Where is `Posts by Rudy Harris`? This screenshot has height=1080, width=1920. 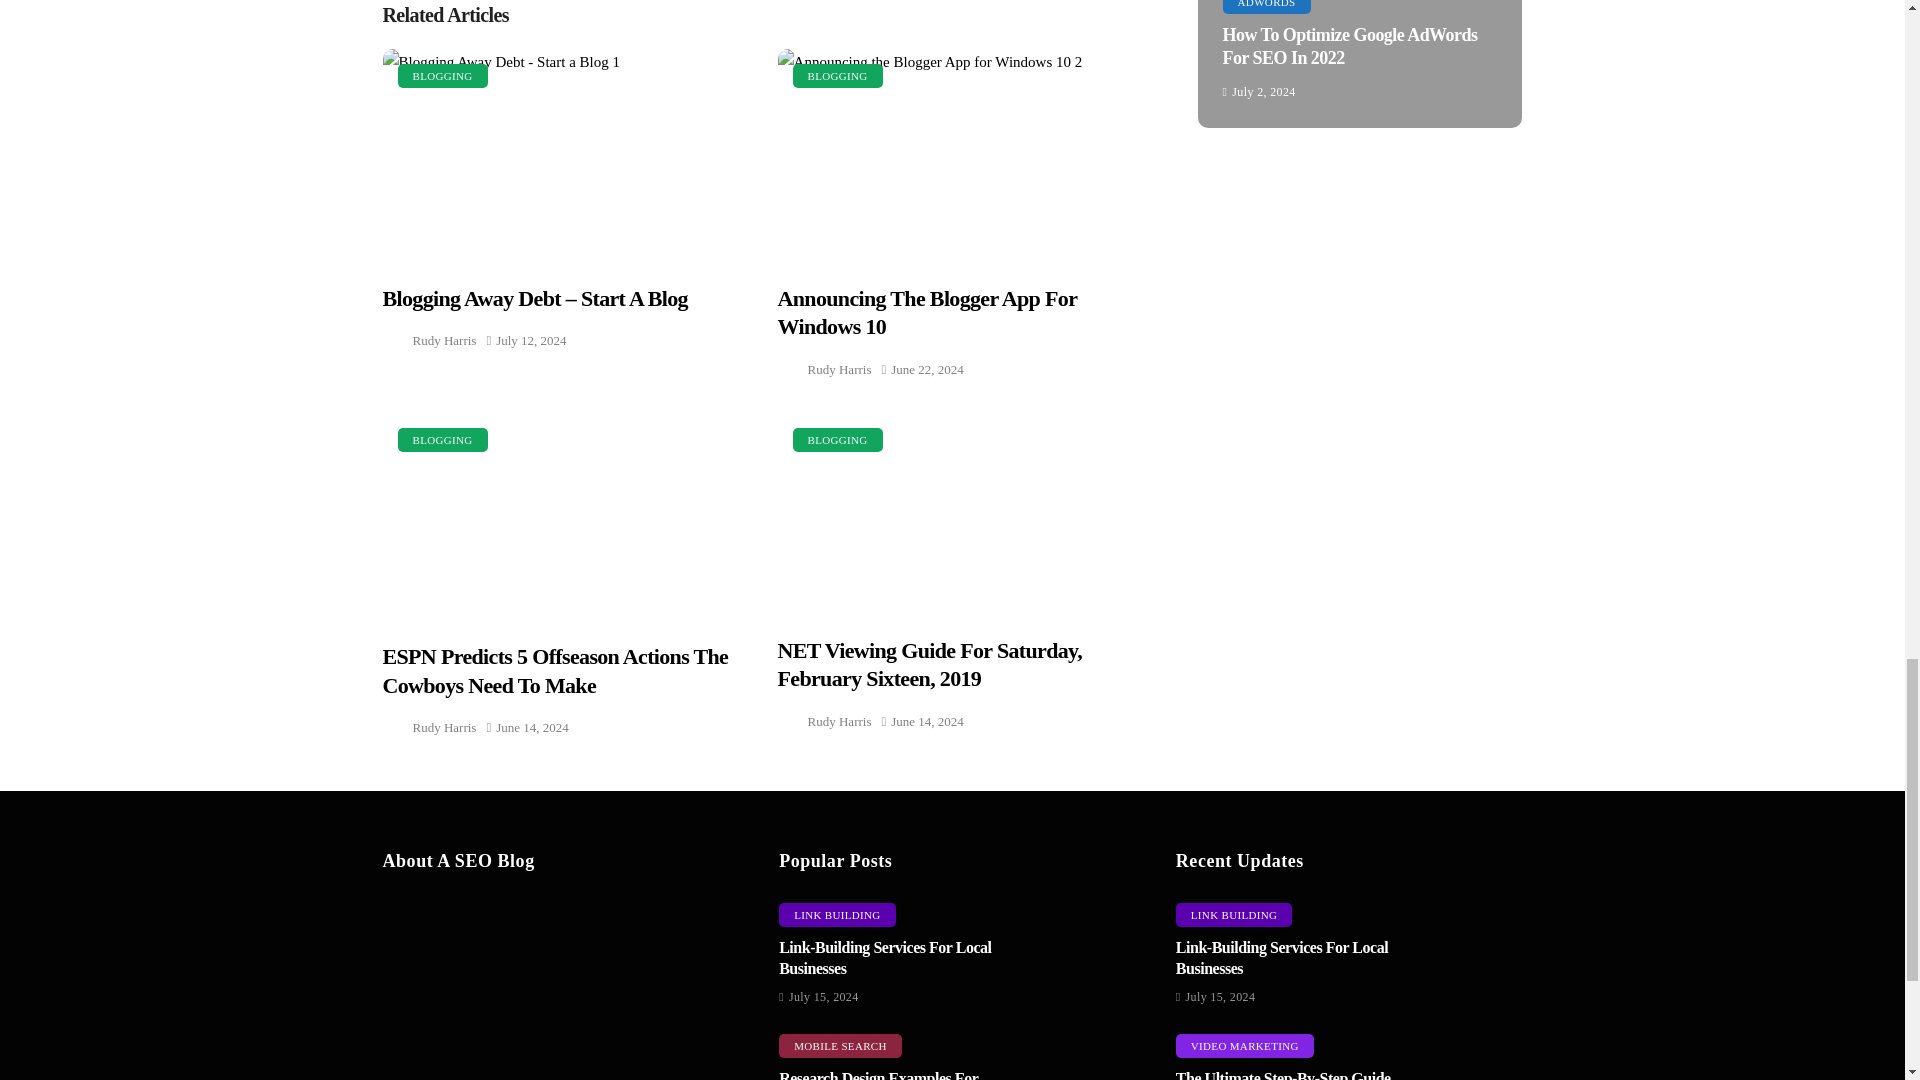
Posts by Rudy Harris is located at coordinates (444, 340).